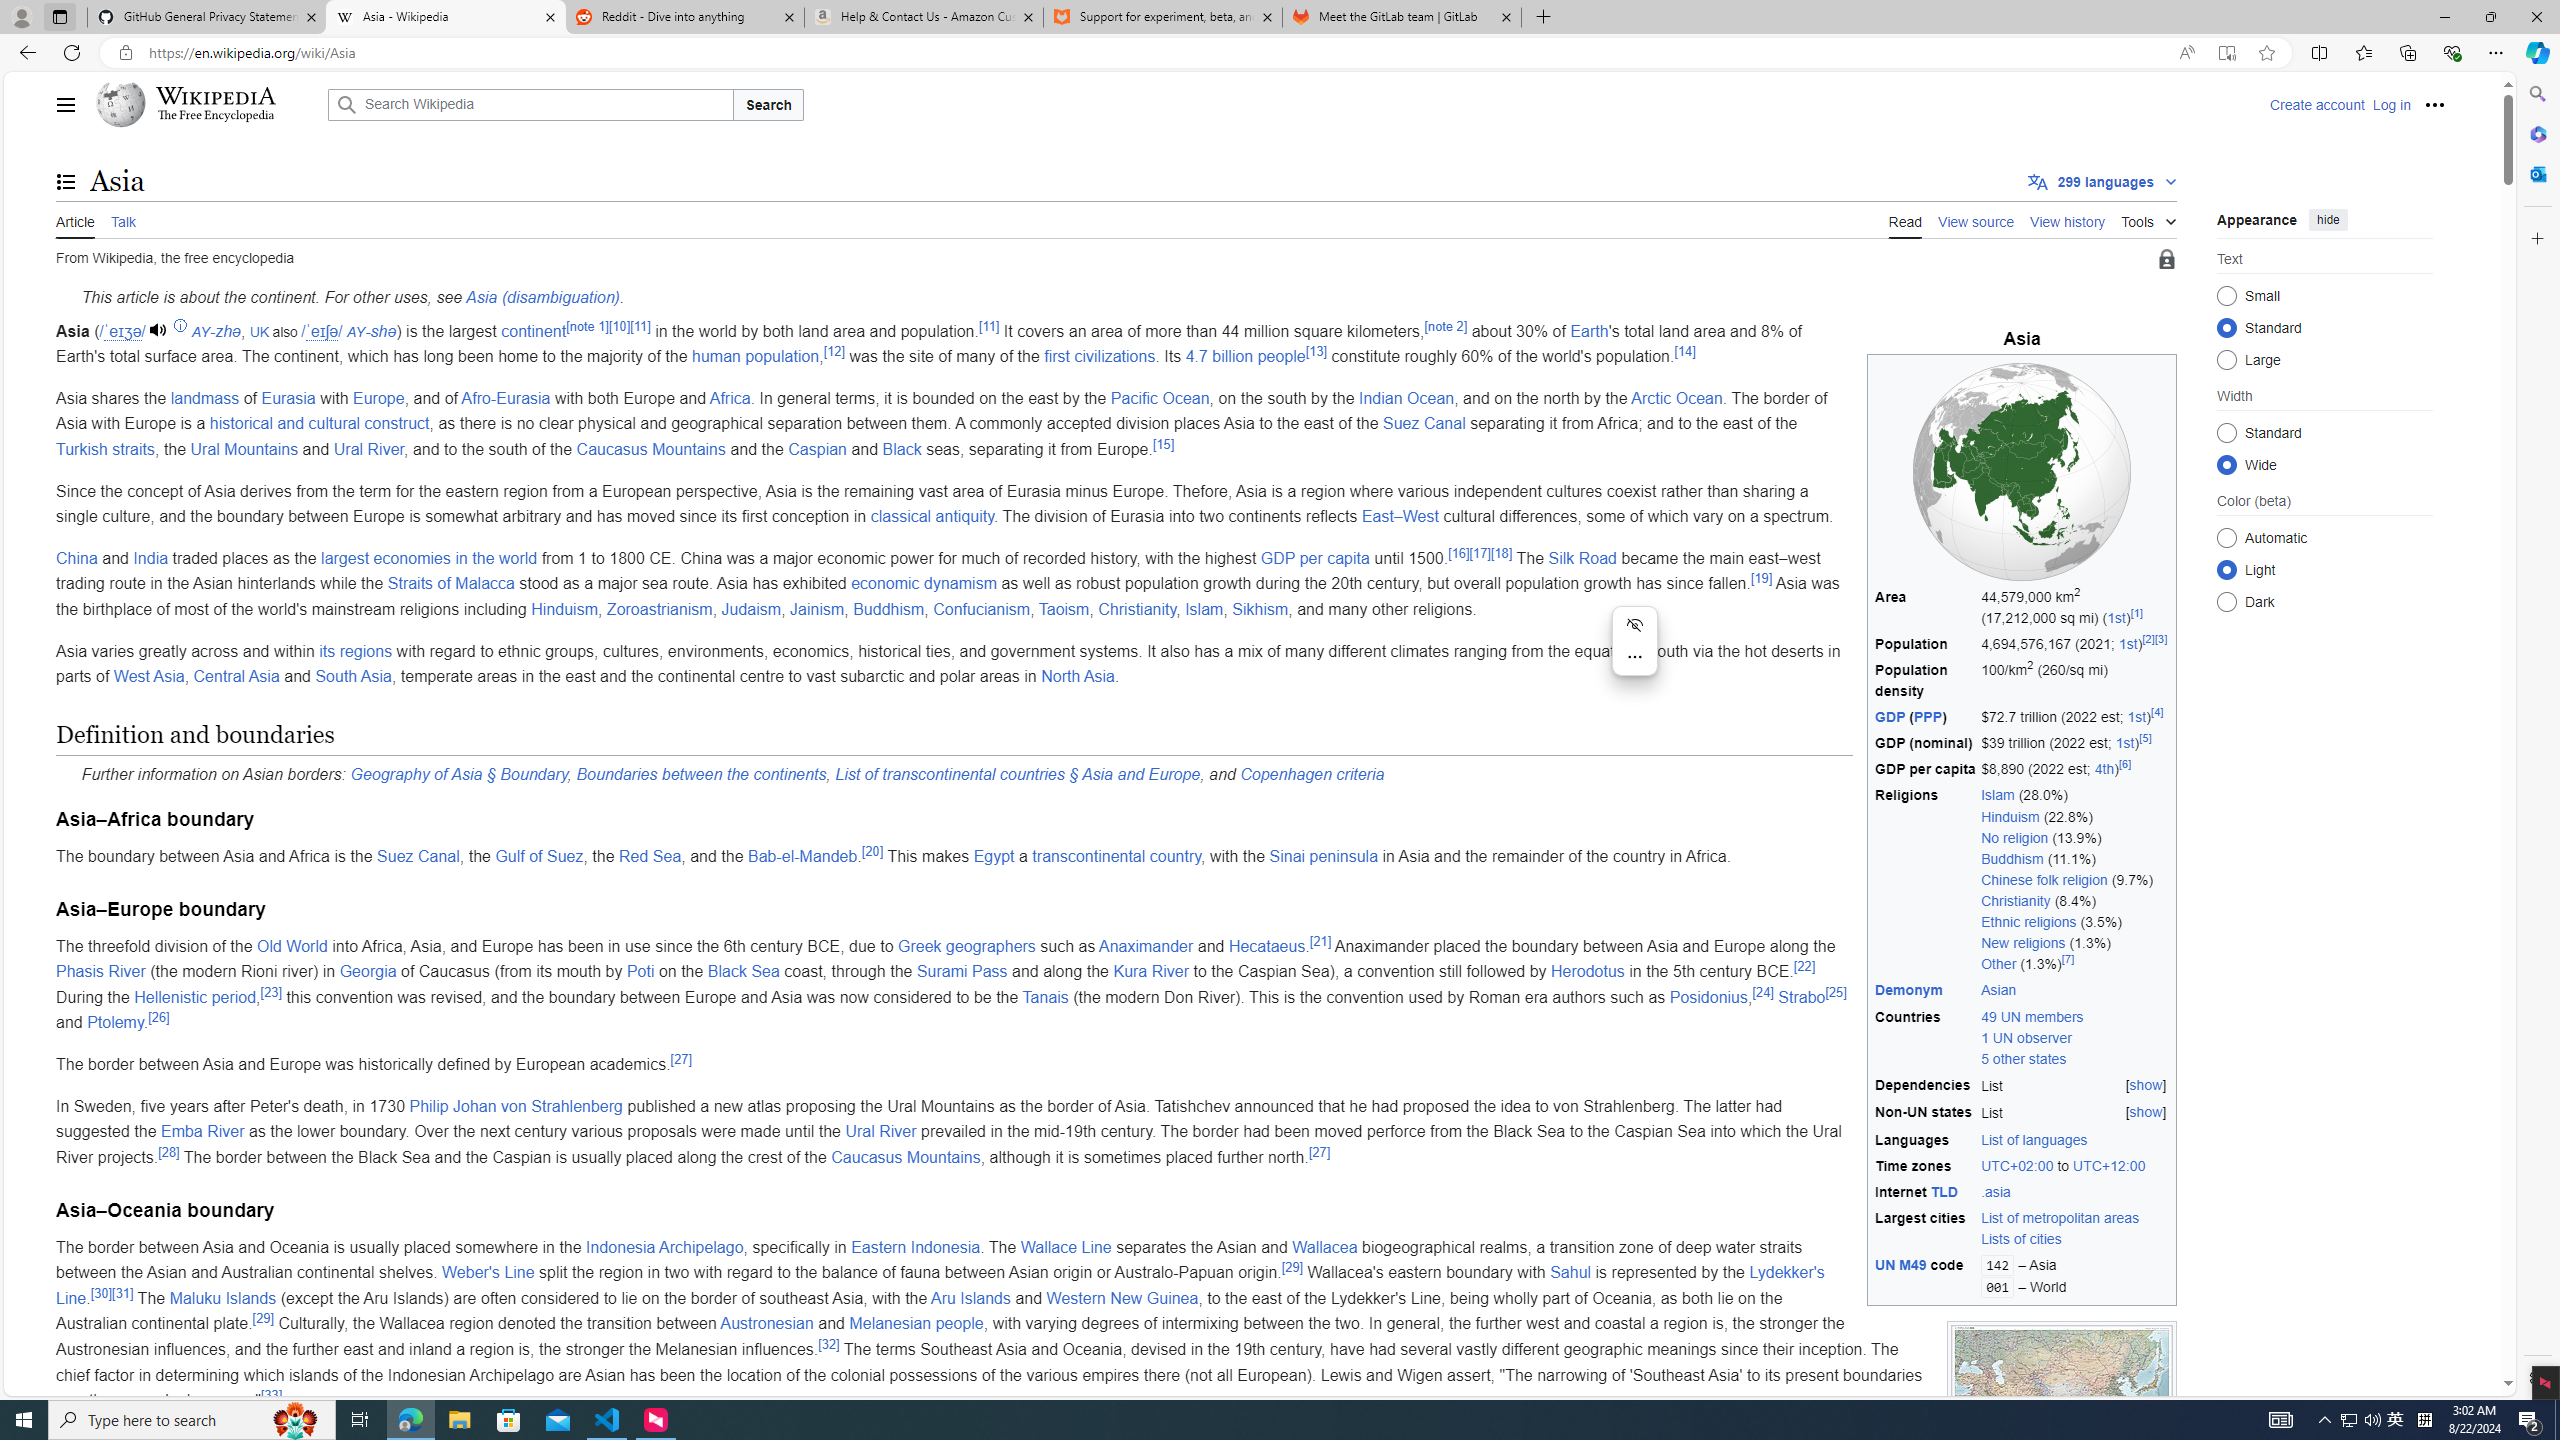 The image size is (2560, 1440). Describe the element at coordinates (1996, 1192) in the screenshot. I see `.asia` at that location.